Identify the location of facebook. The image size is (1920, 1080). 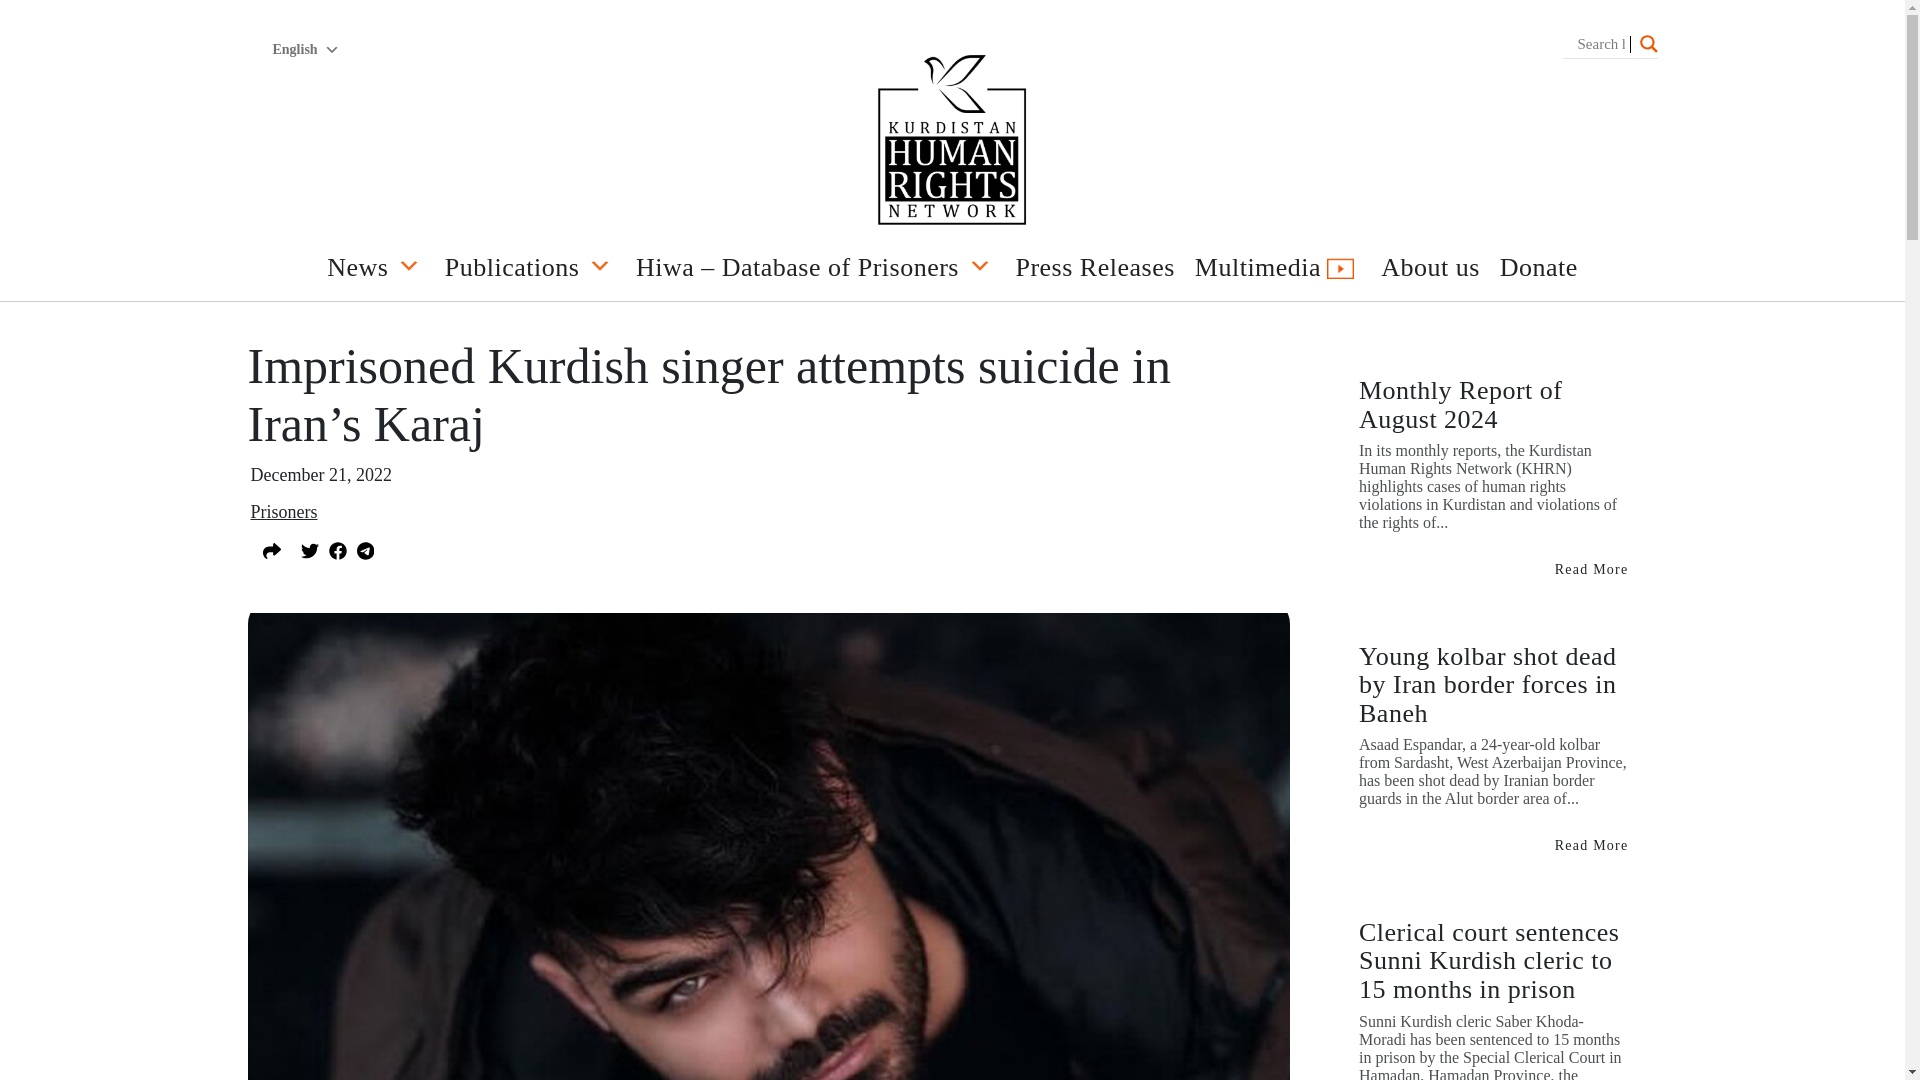
(336, 548).